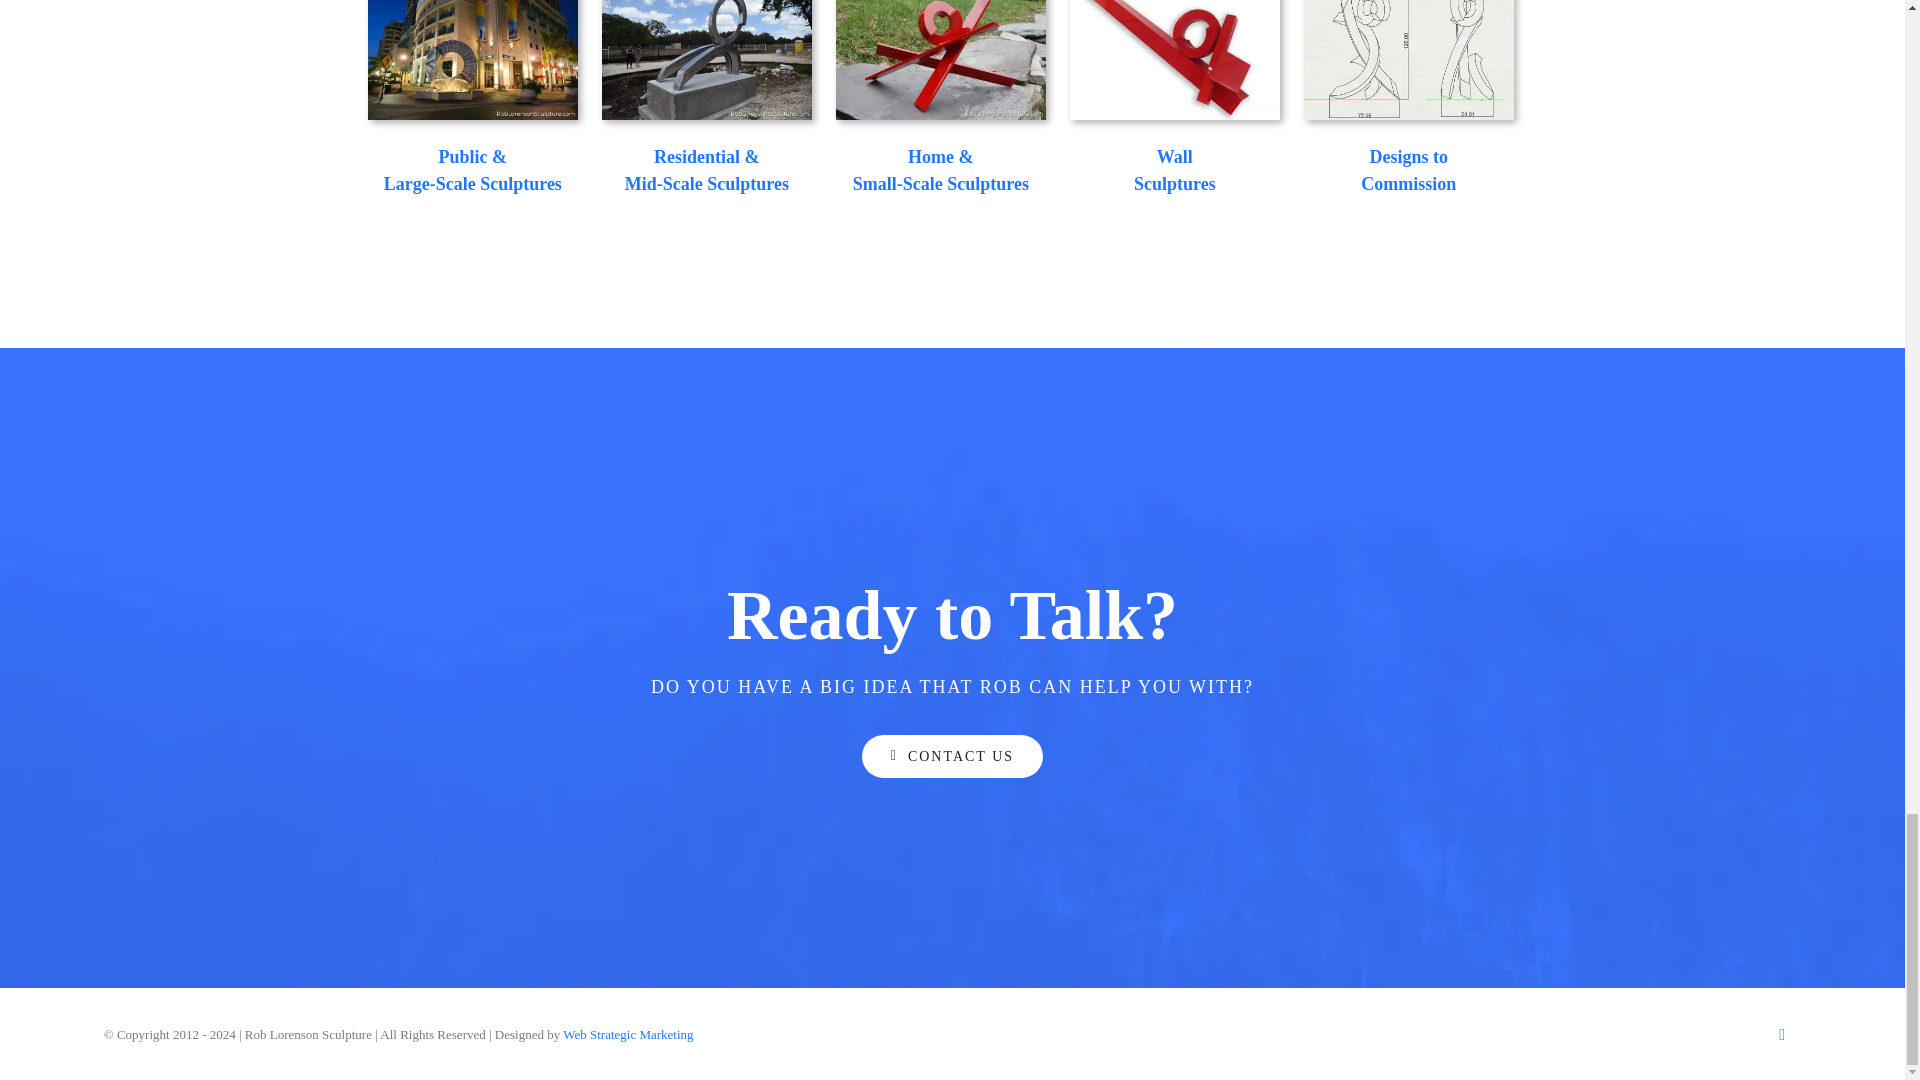  Describe the element at coordinates (1174, 60) in the screenshot. I see `metal wall sculptures` at that location.